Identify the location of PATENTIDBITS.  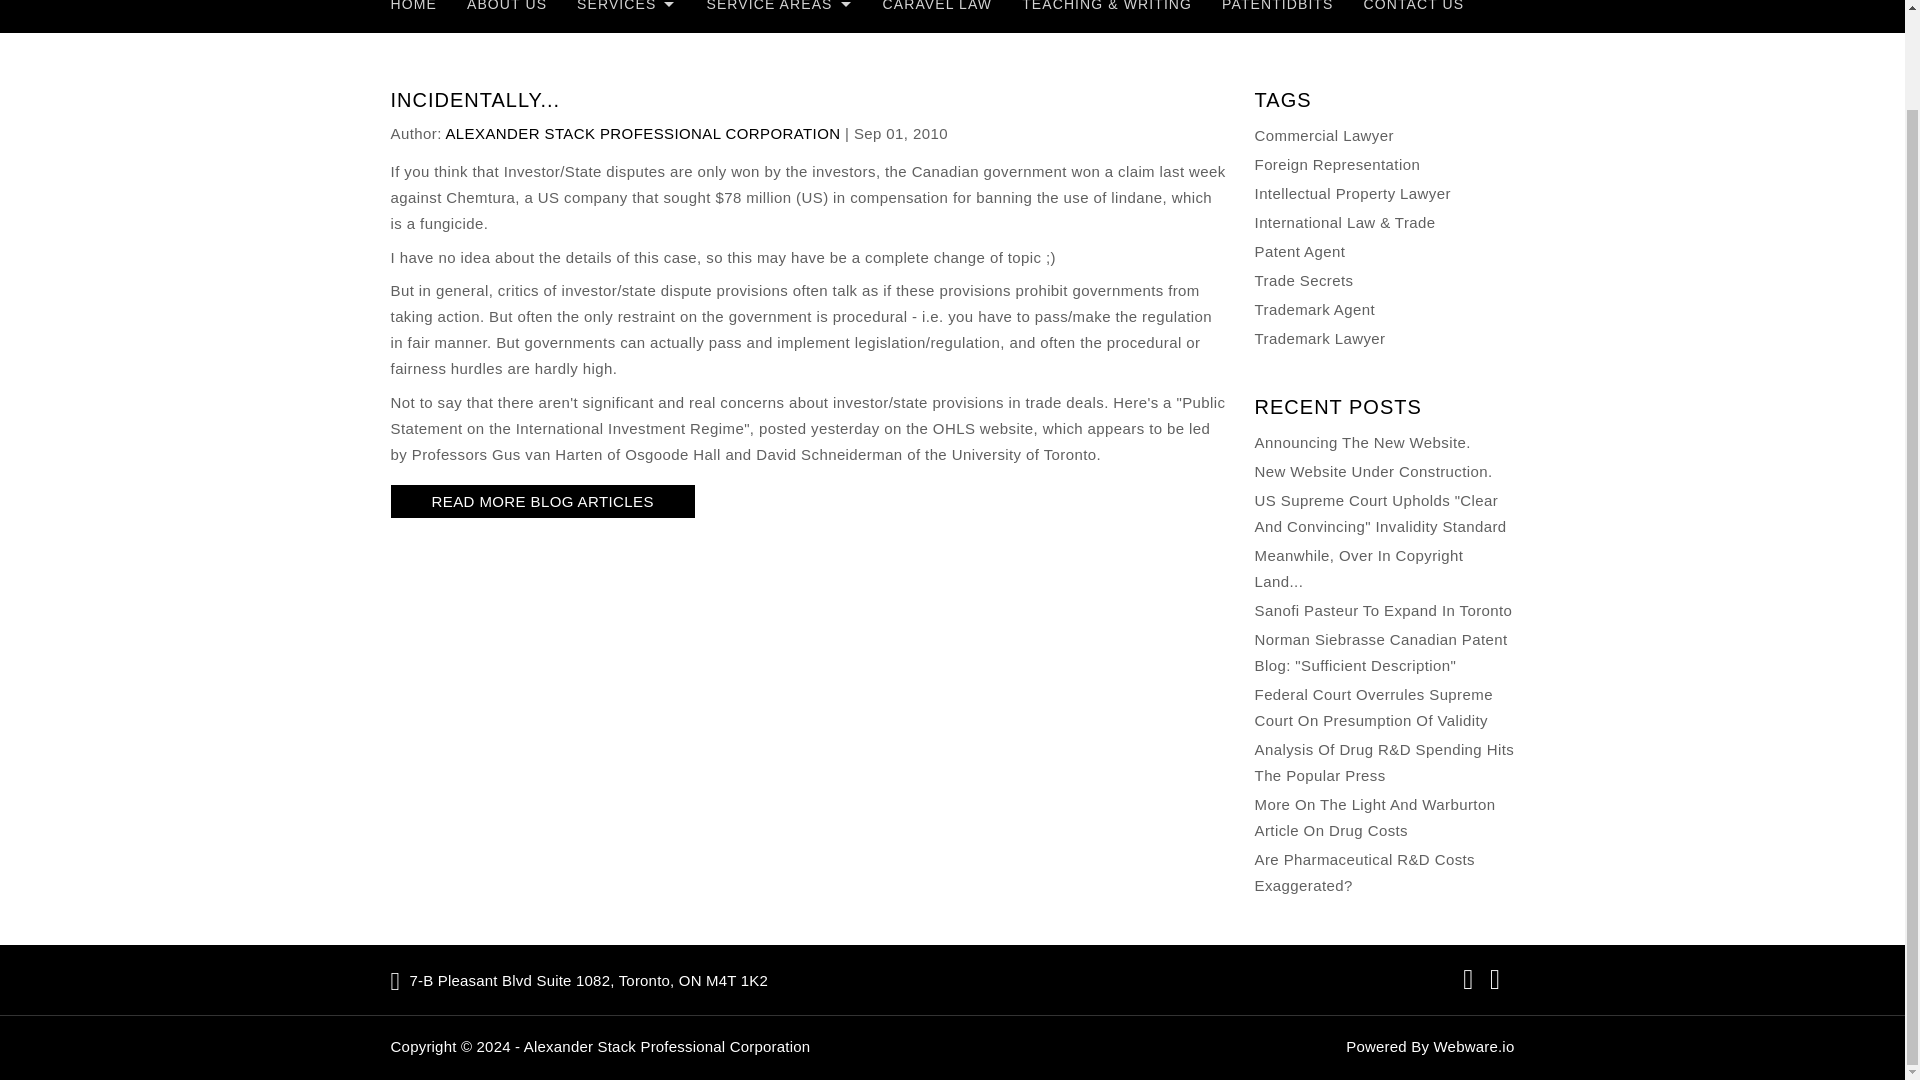
(1277, 8).